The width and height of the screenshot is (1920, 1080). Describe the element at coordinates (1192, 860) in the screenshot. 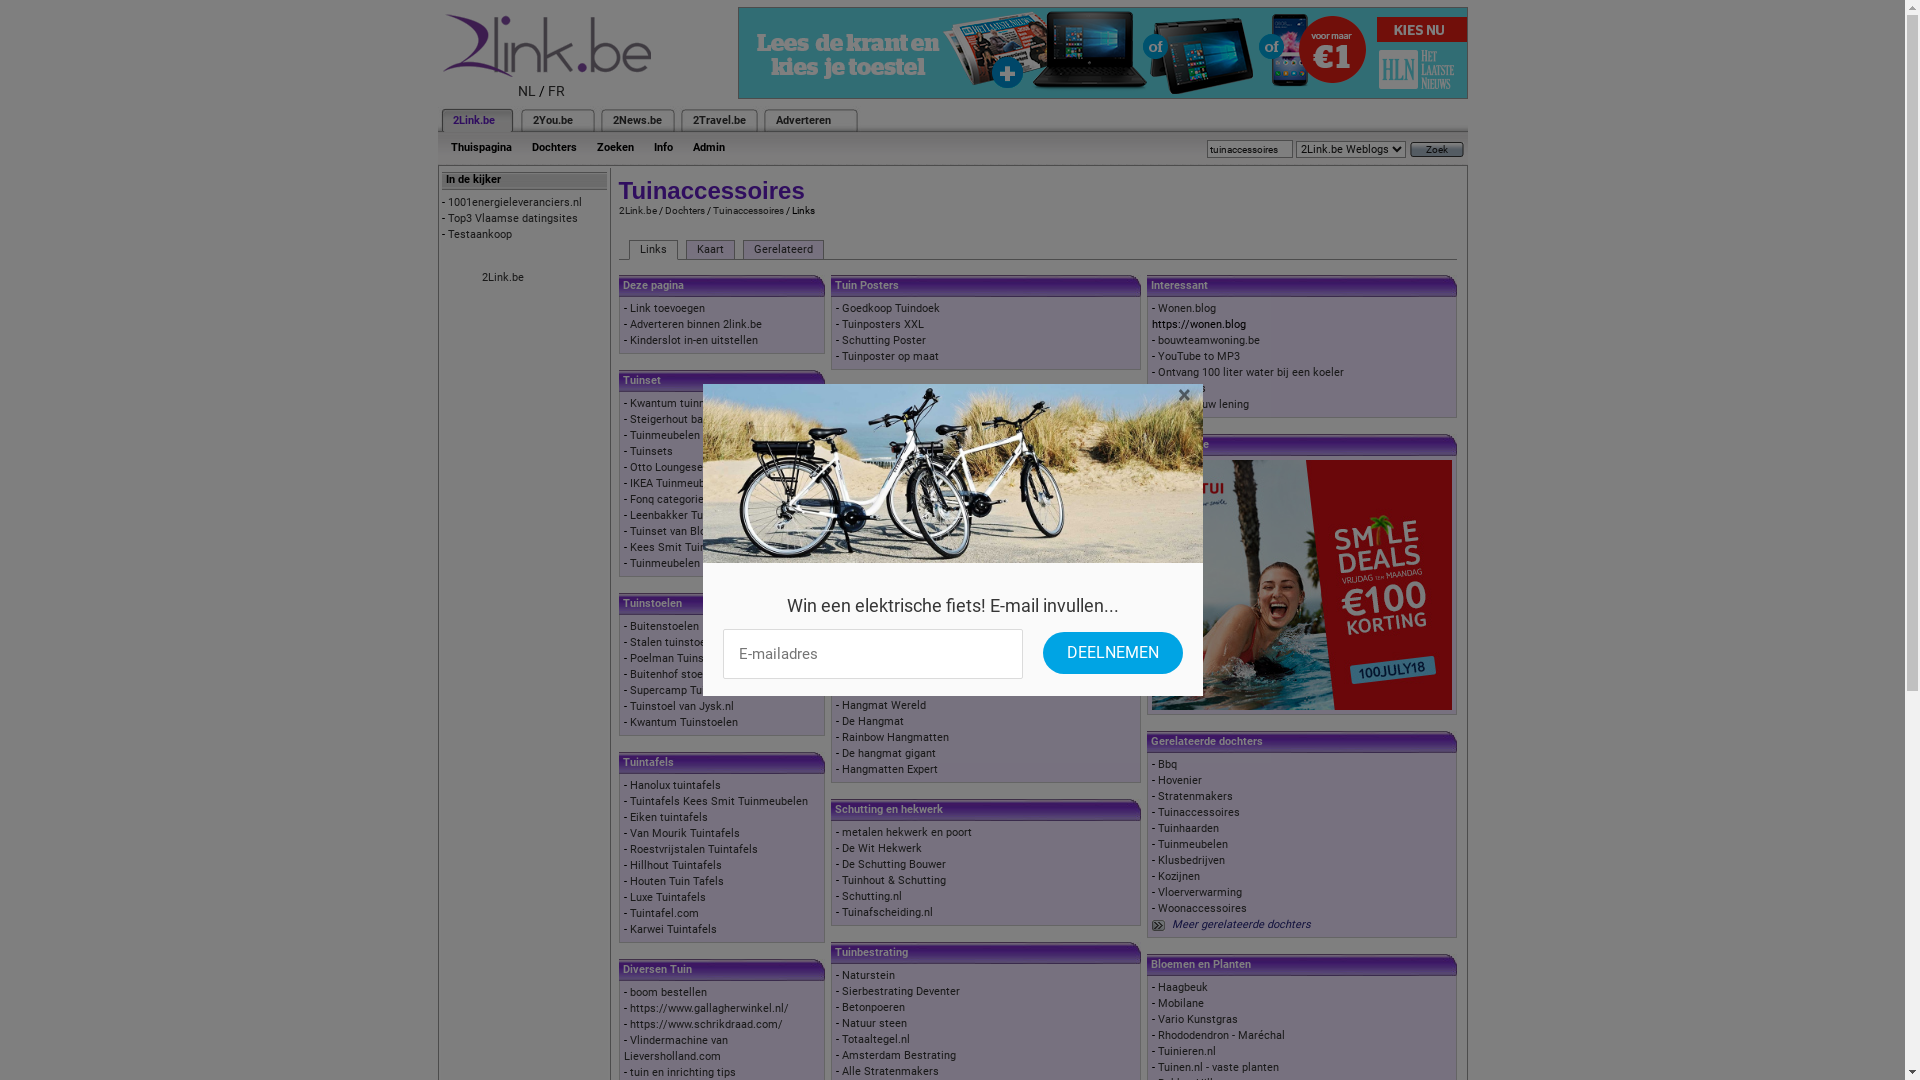

I see `Klusbedrijven` at that location.